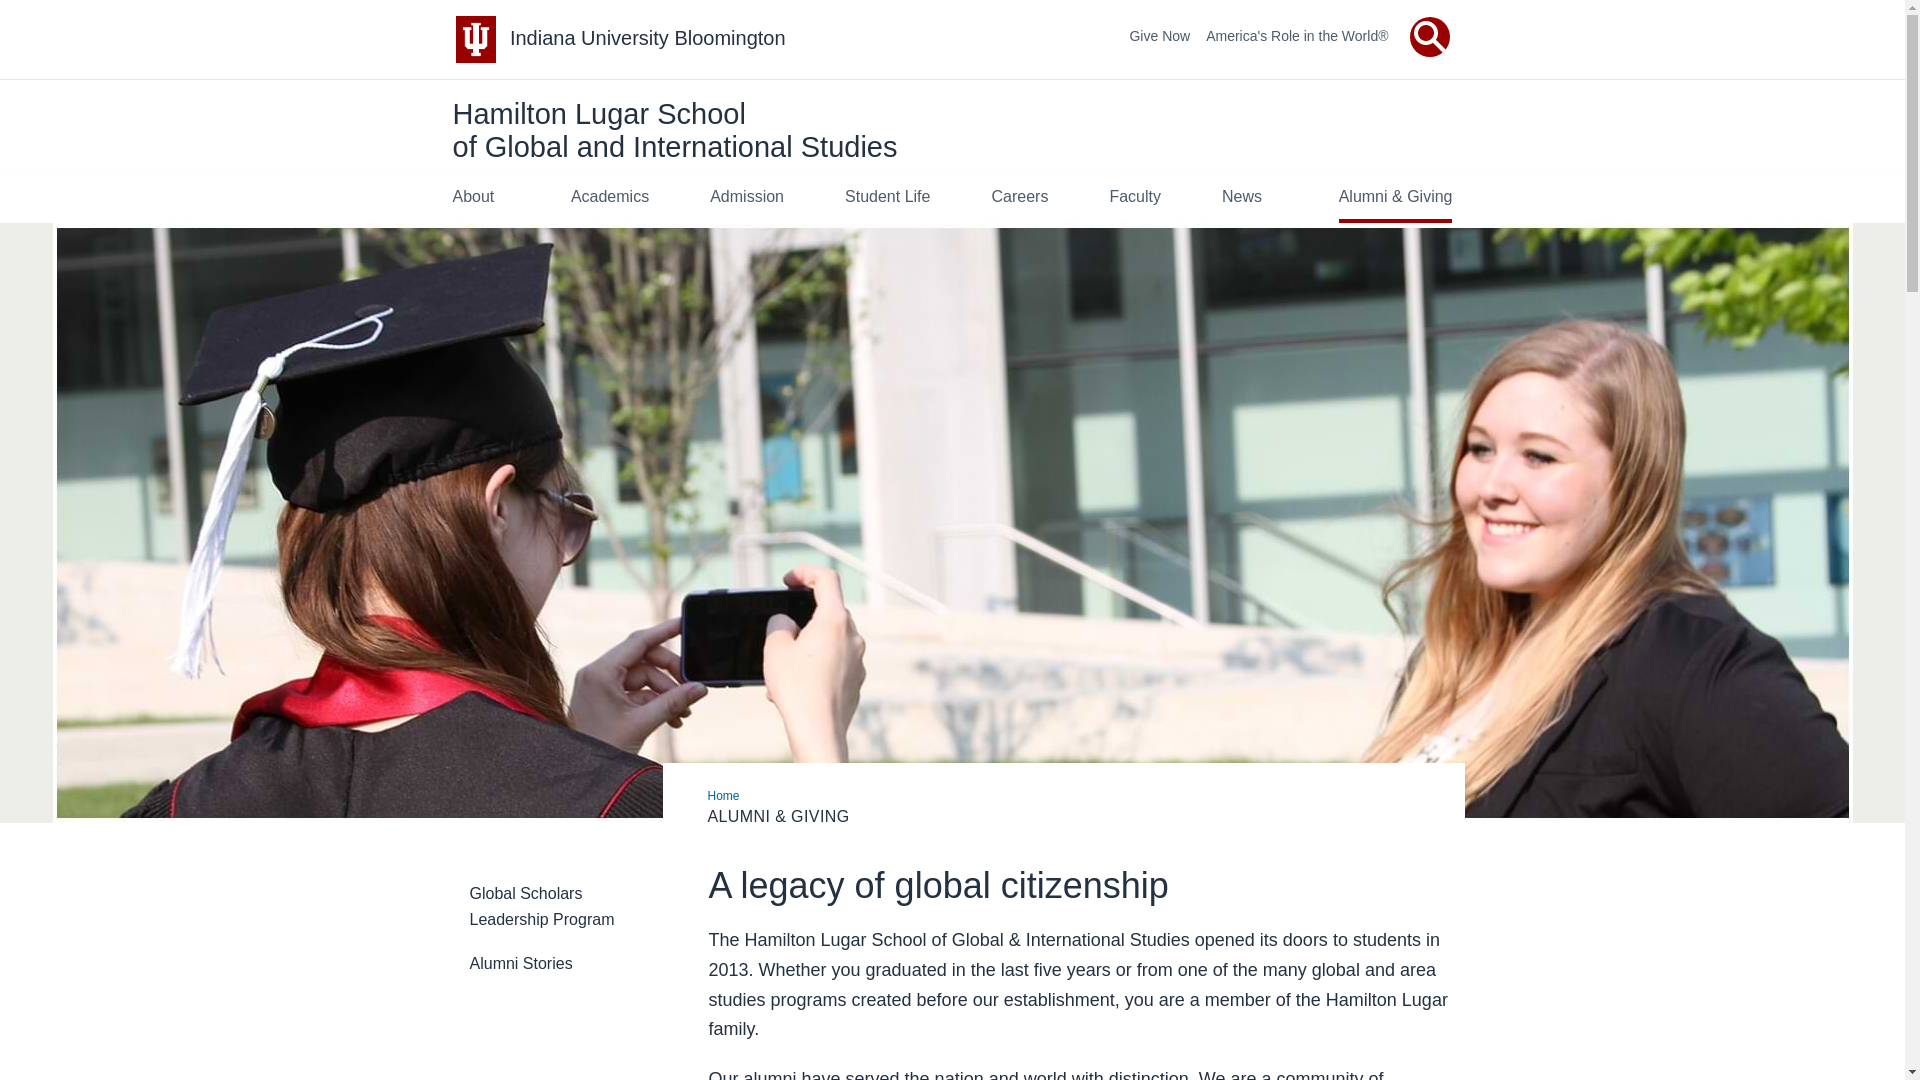 This screenshot has width=1920, height=1080. Describe the element at coordinates (648, 38) in the screenshot. I see `Indiana University Bloomington` at that location.